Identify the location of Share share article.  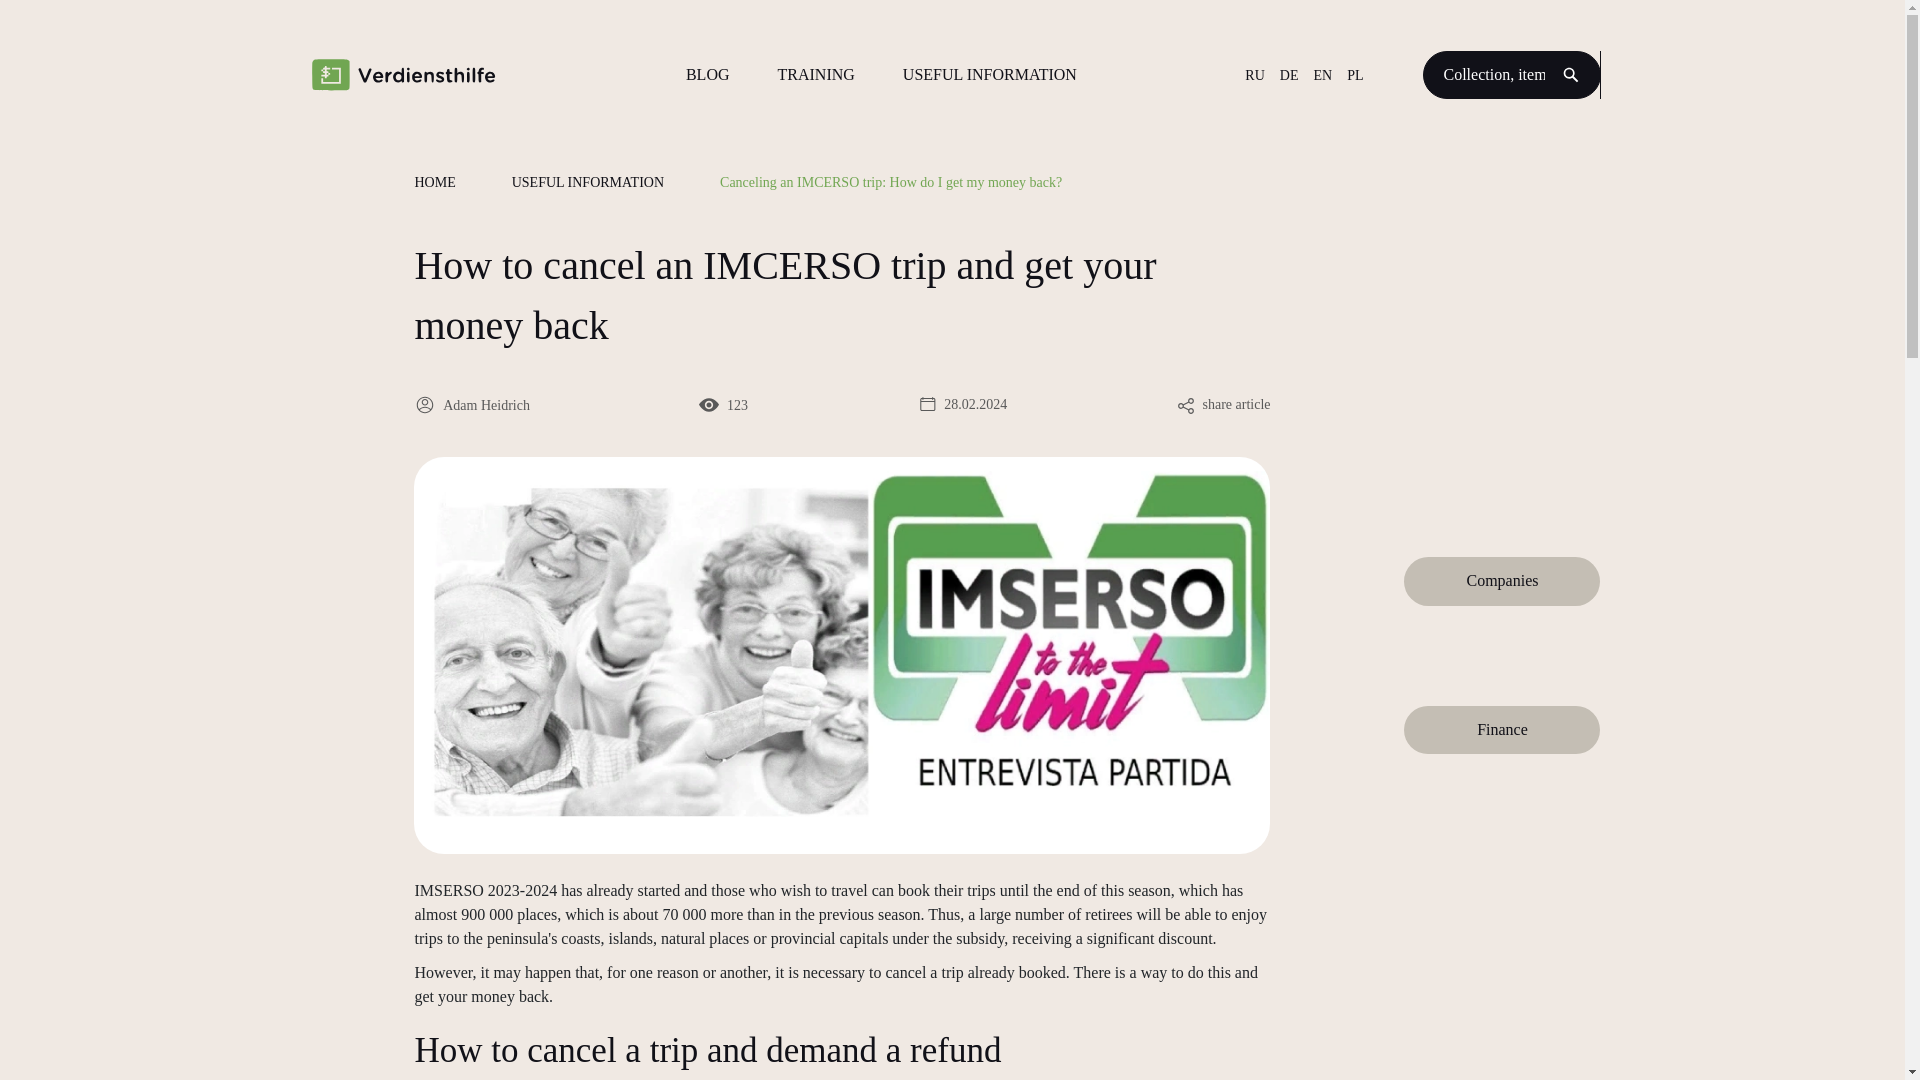
(1223, 404).